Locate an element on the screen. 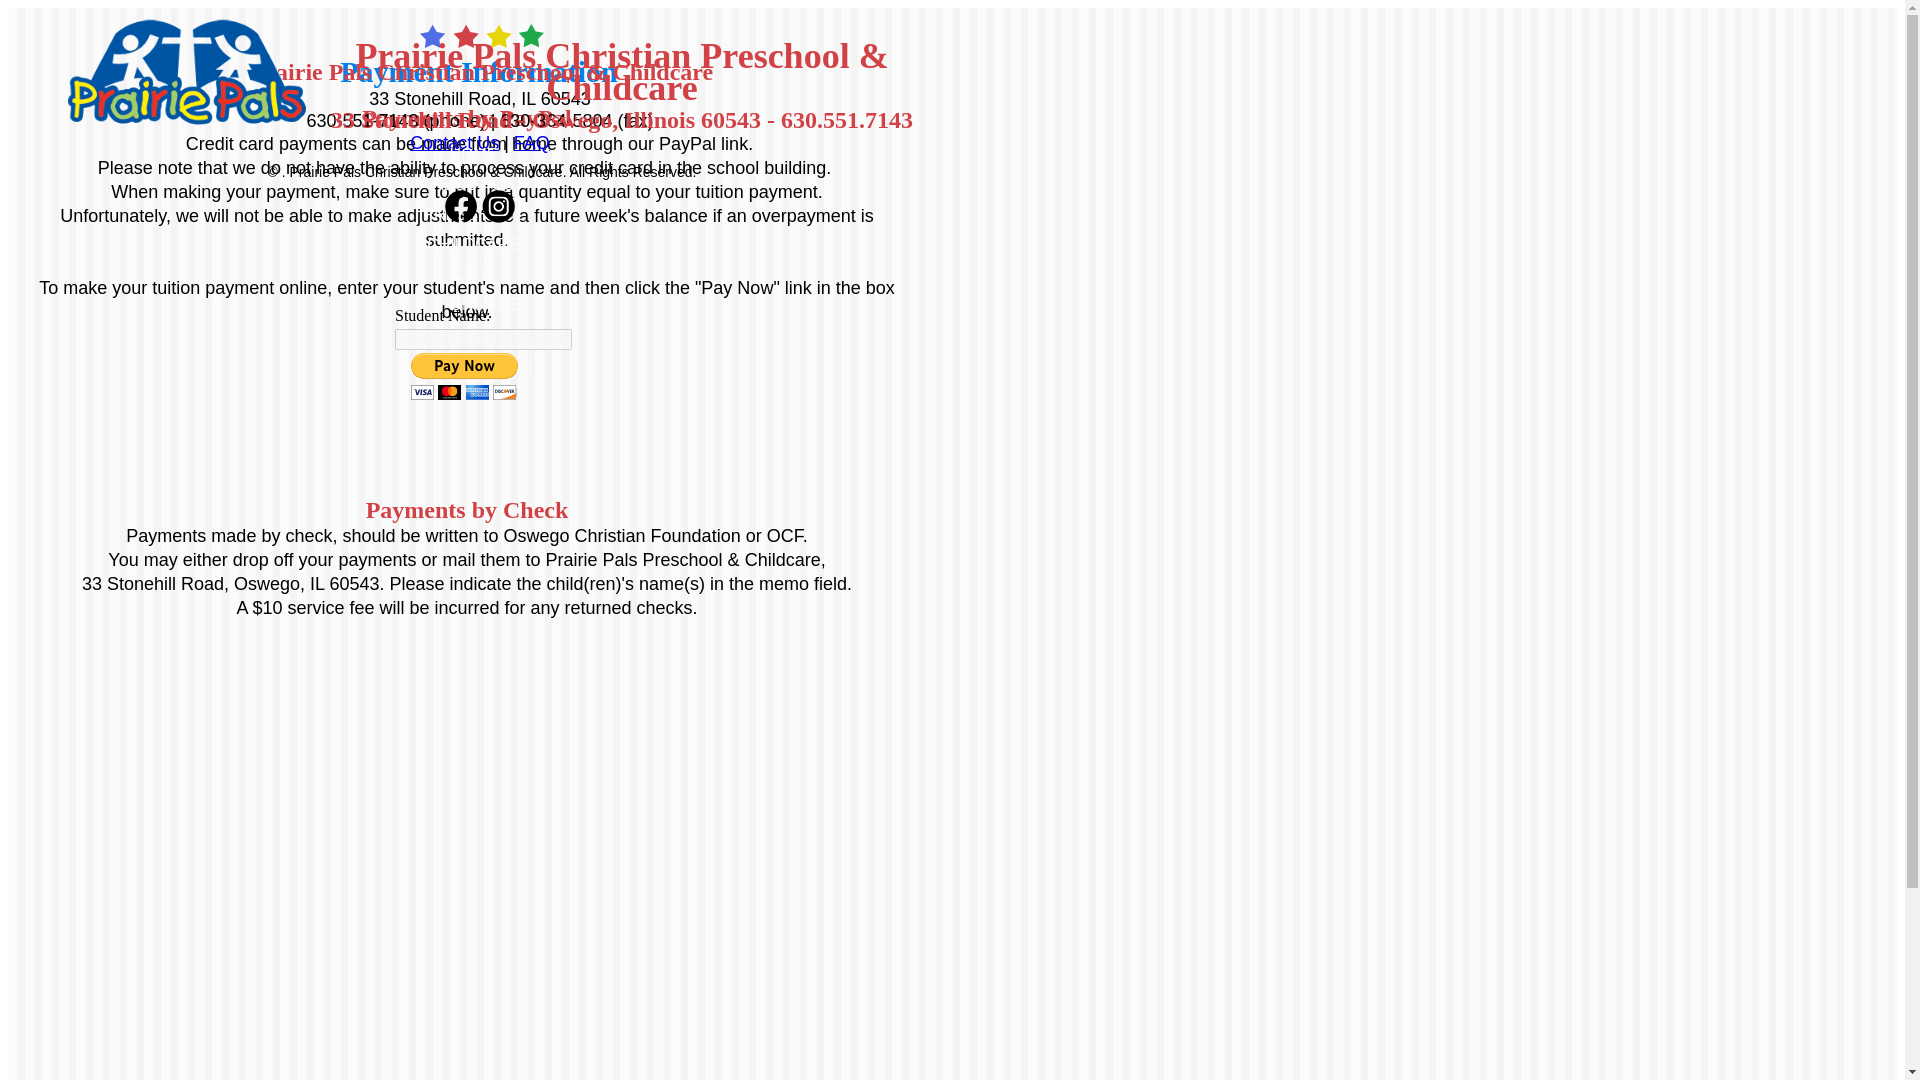 The height and width of the screenshot is (1080, 1920). HOME is located at coordinates (473, 154).